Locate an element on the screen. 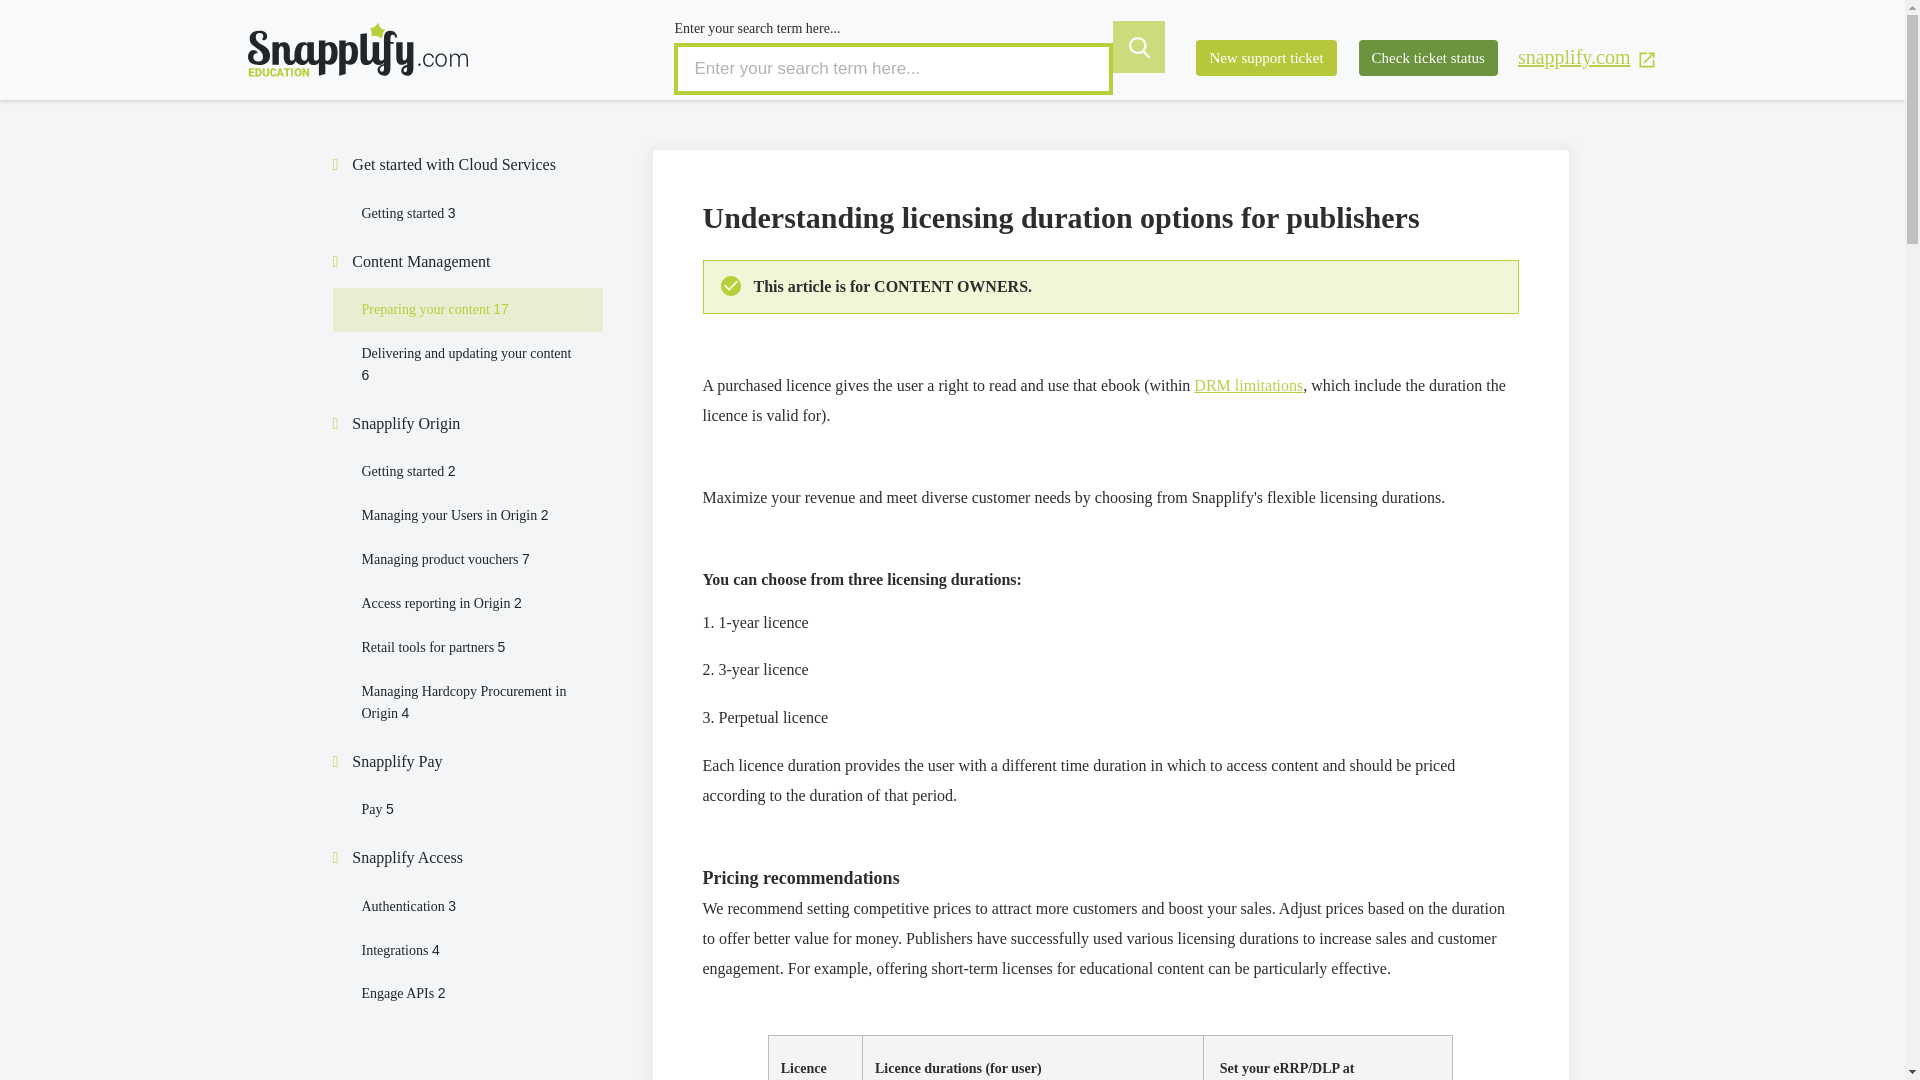  Check ticket status is located at coordinates (1428, 58).